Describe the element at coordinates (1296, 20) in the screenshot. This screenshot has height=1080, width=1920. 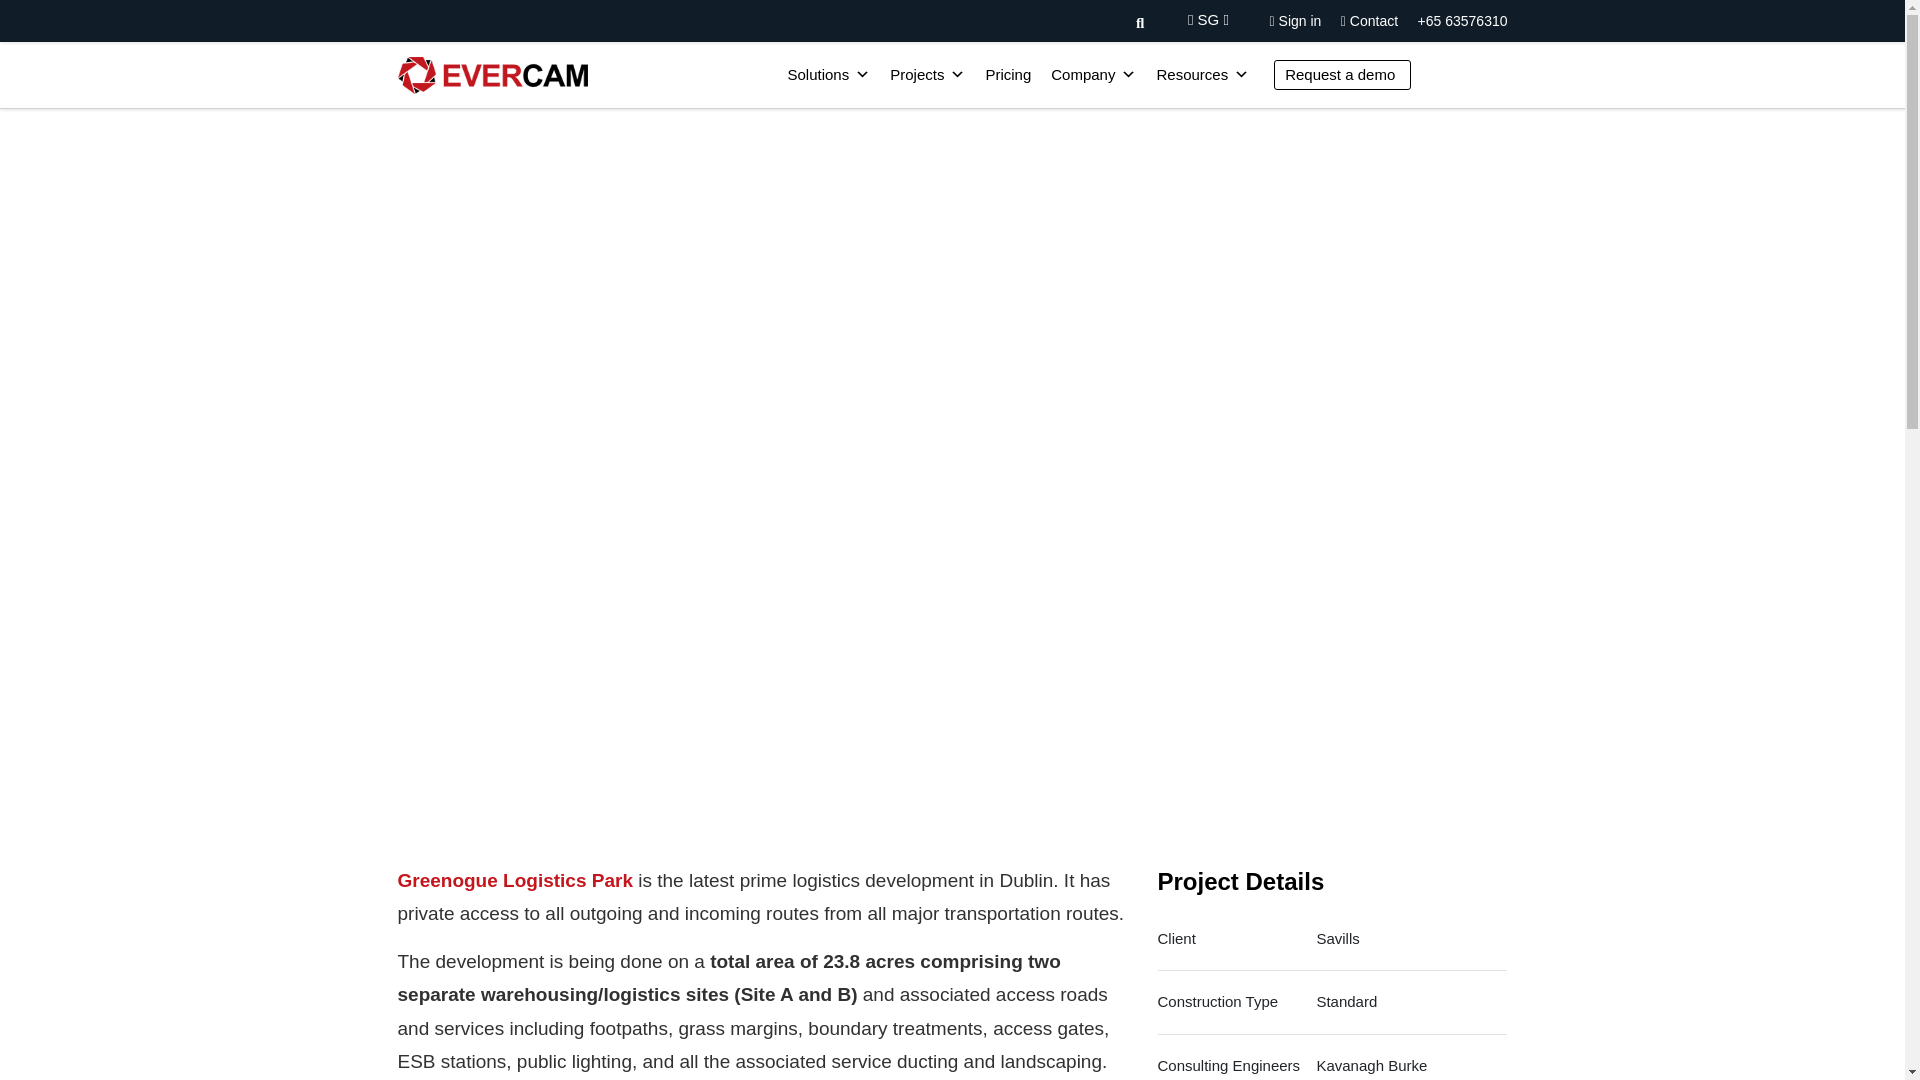
I see `Sign in` at that location.